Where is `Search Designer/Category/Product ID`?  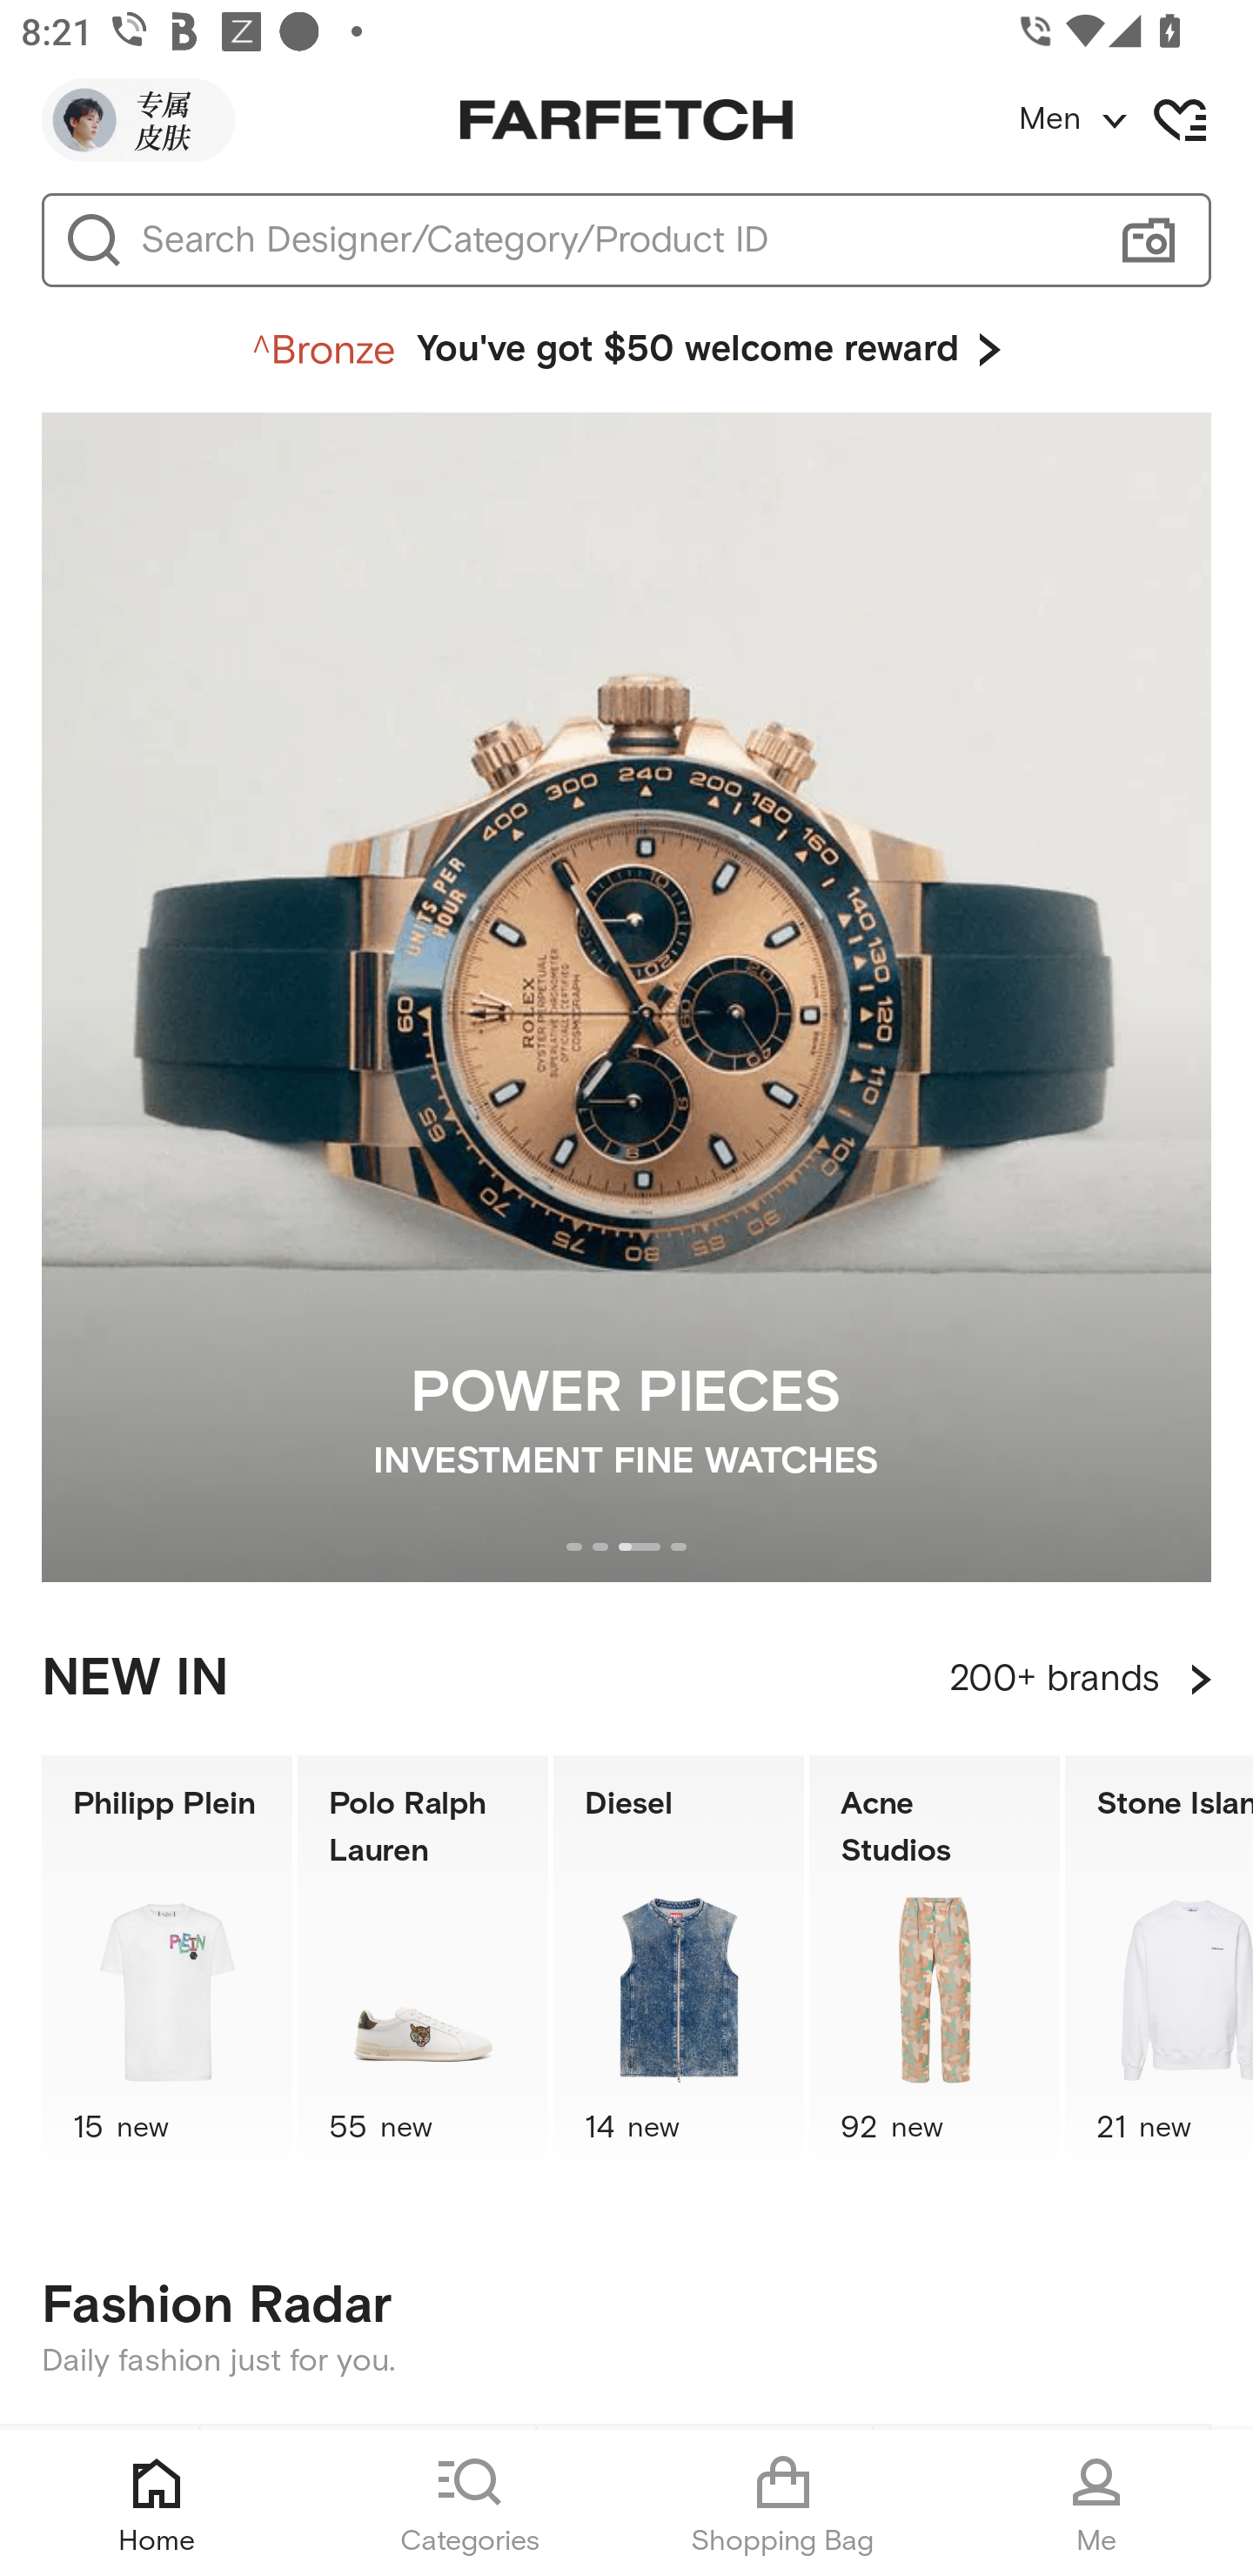 Search Designer/Category/Product ID is located at coordinates (613, 240).